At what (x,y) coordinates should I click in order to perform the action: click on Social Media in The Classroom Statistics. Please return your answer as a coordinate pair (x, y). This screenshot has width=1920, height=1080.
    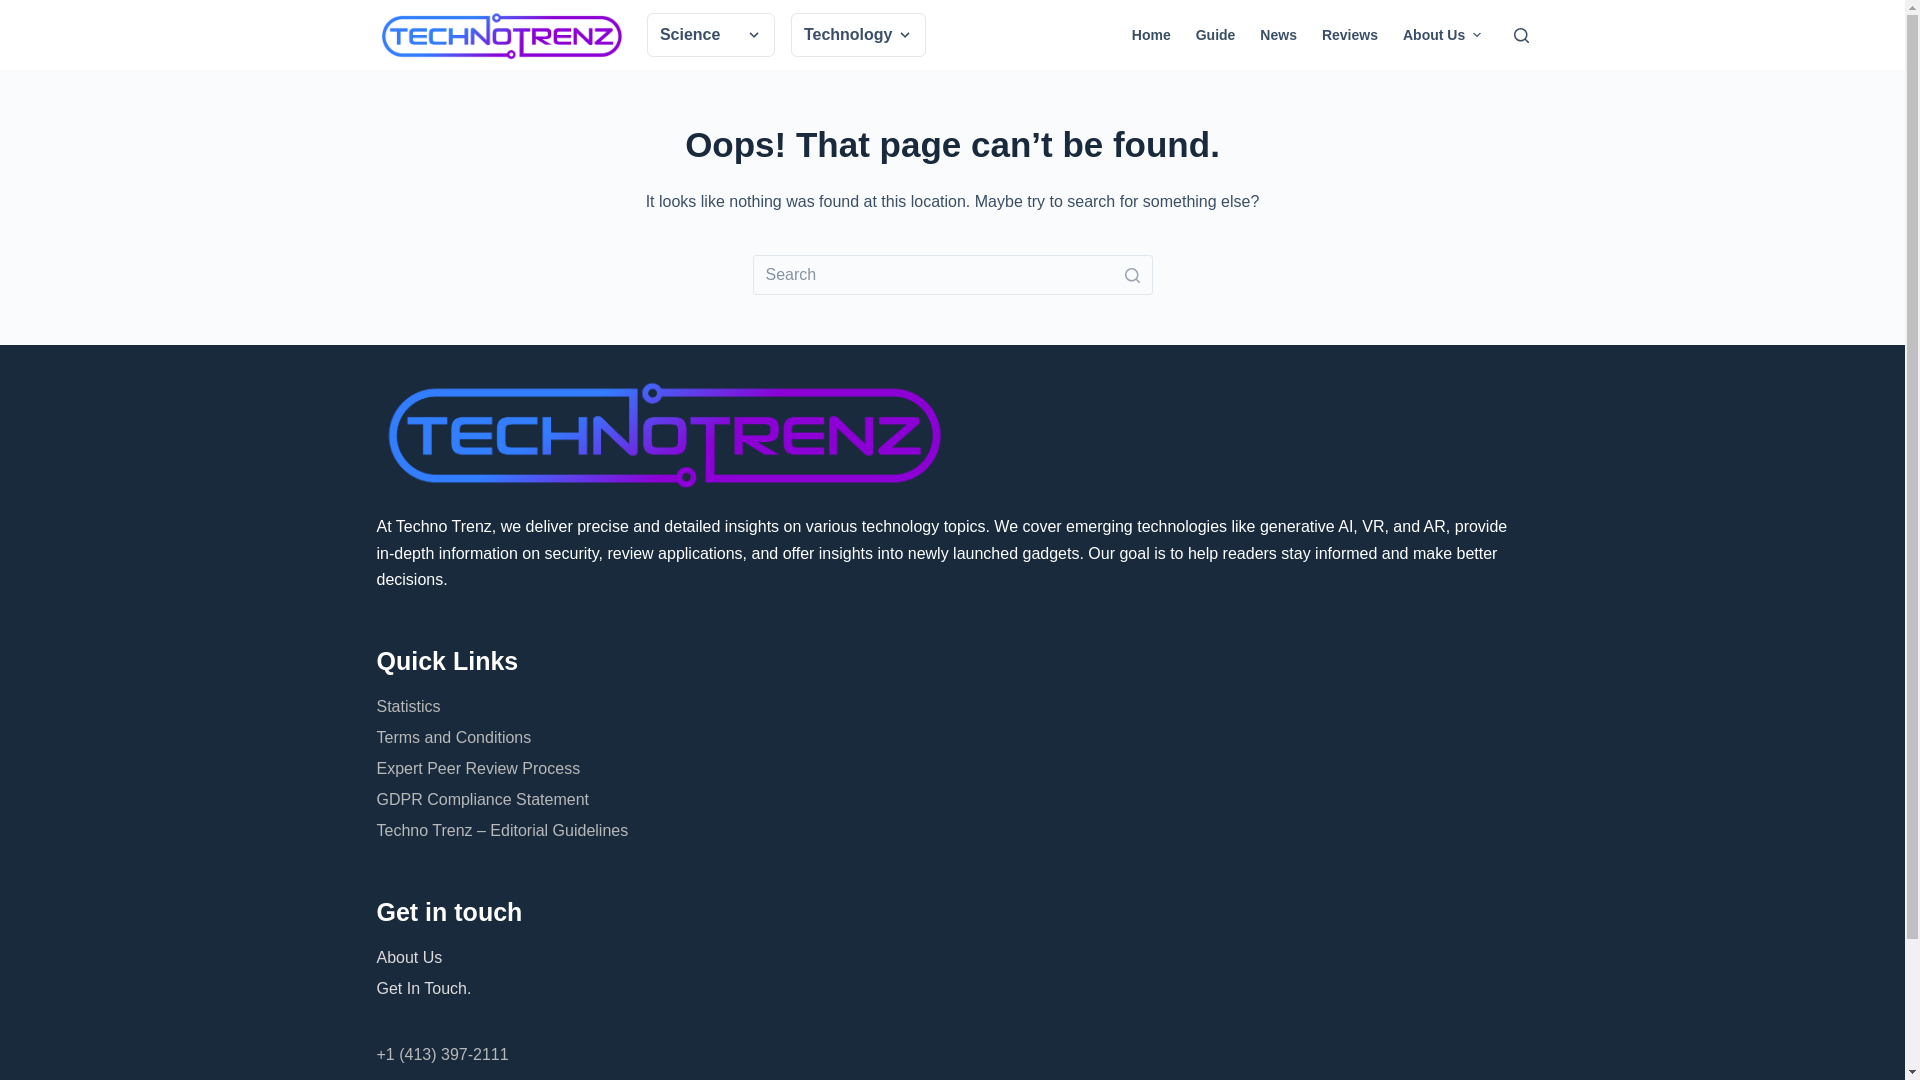
    Looking at the image, I should click on (1135, 86).